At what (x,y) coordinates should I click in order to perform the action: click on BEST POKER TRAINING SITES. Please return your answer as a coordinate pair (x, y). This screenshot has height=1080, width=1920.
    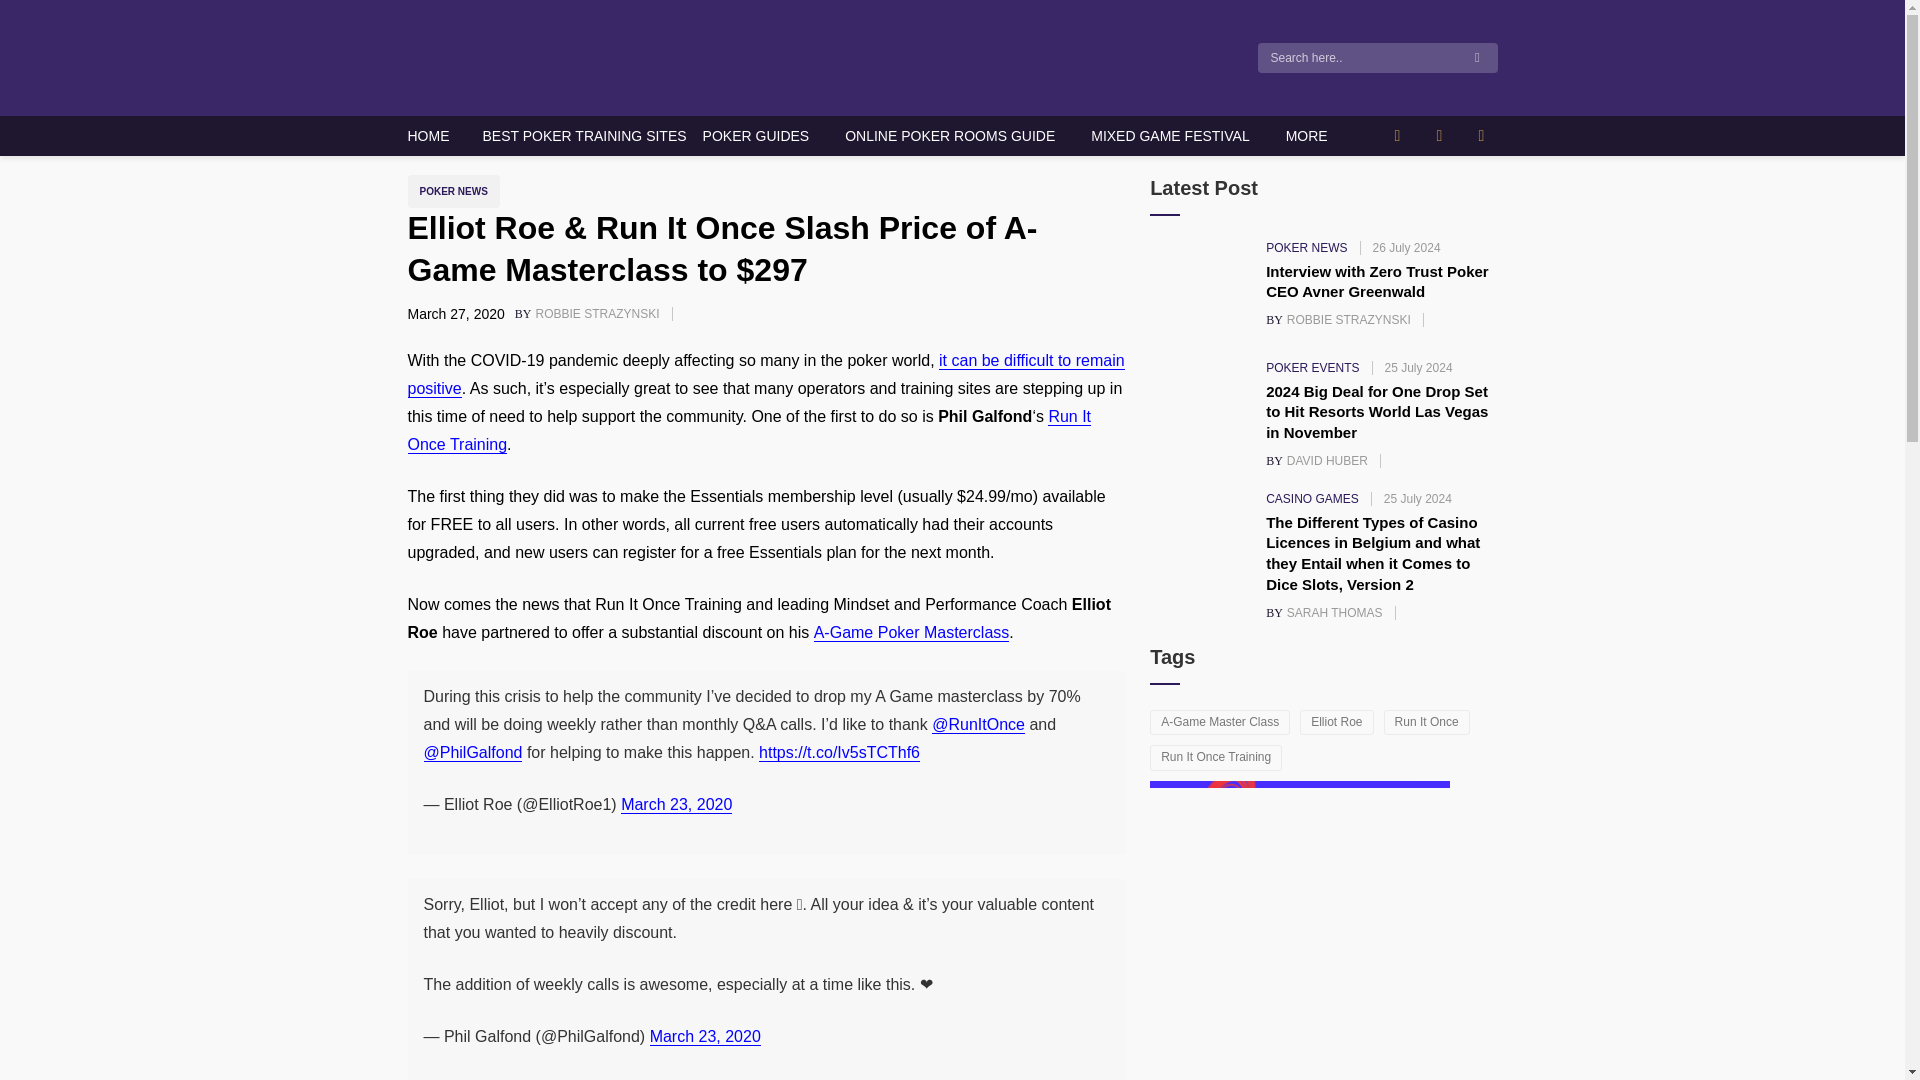
    Looking at the image, I should click on (583, 135).